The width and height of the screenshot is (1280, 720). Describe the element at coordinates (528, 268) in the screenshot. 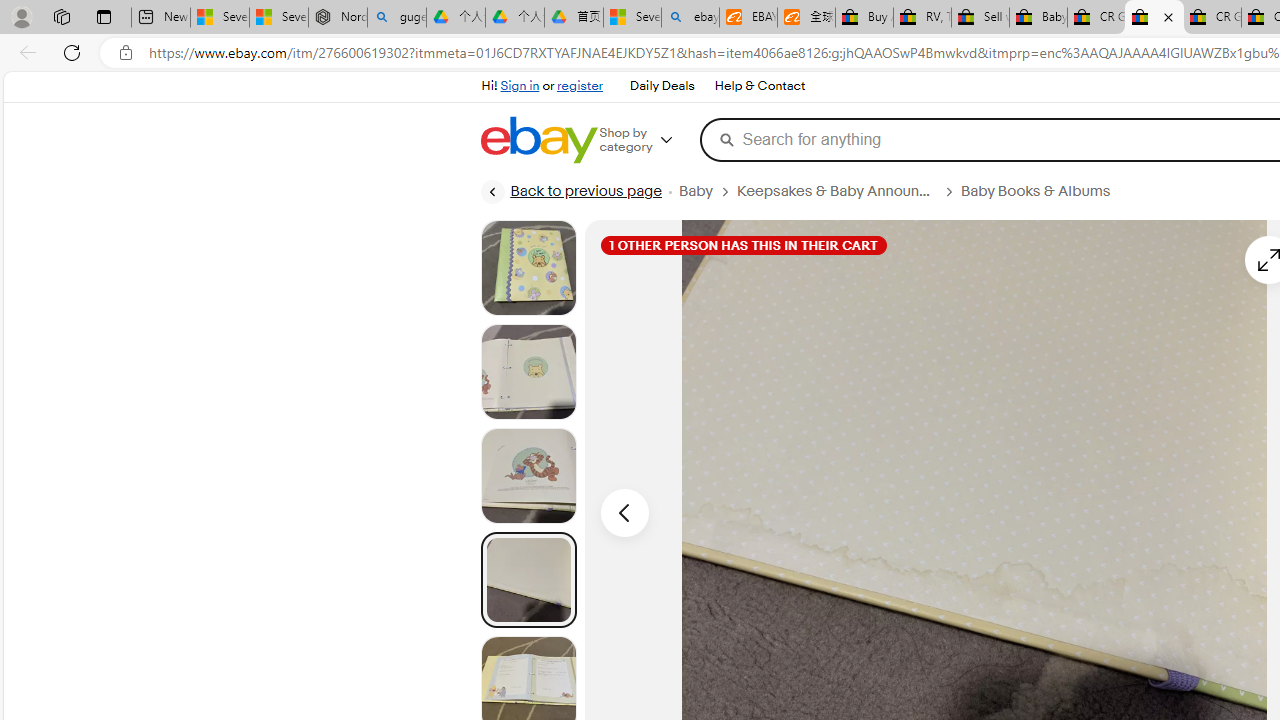

I see `Picture 1 of 22` at that location.